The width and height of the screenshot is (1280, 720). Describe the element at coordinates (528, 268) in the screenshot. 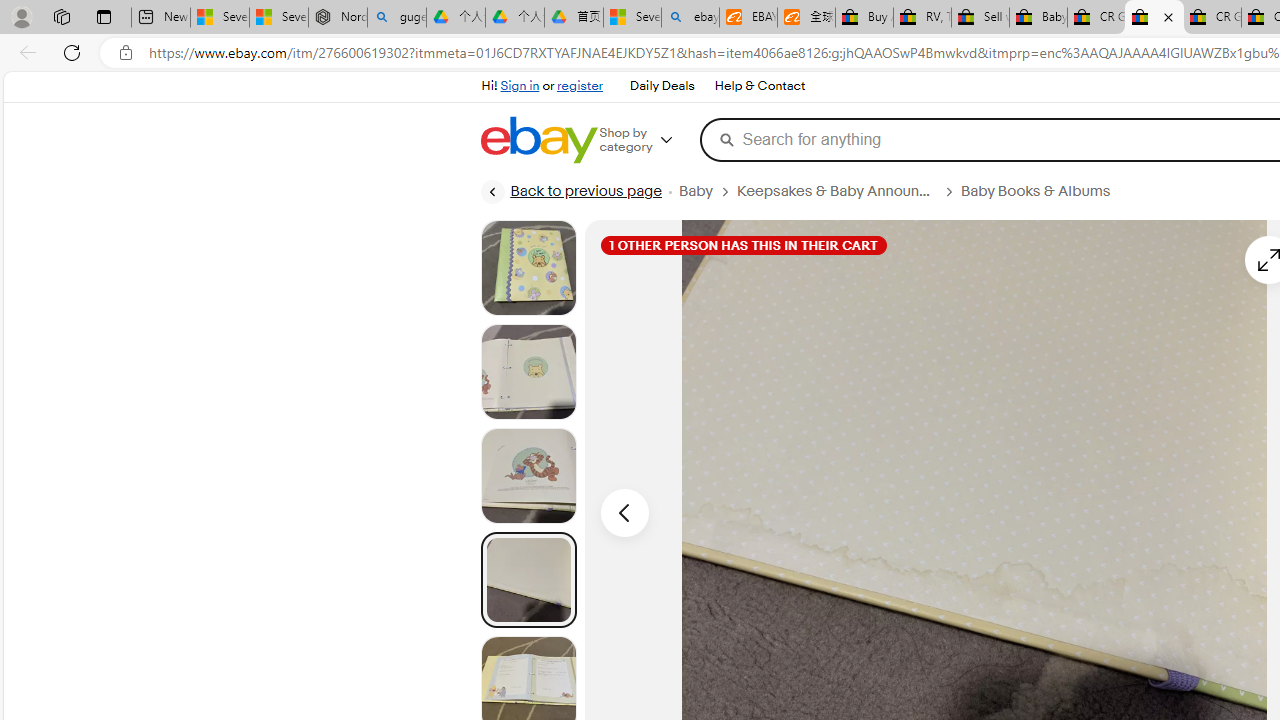

I see `Picture 1 of 22` at that location.